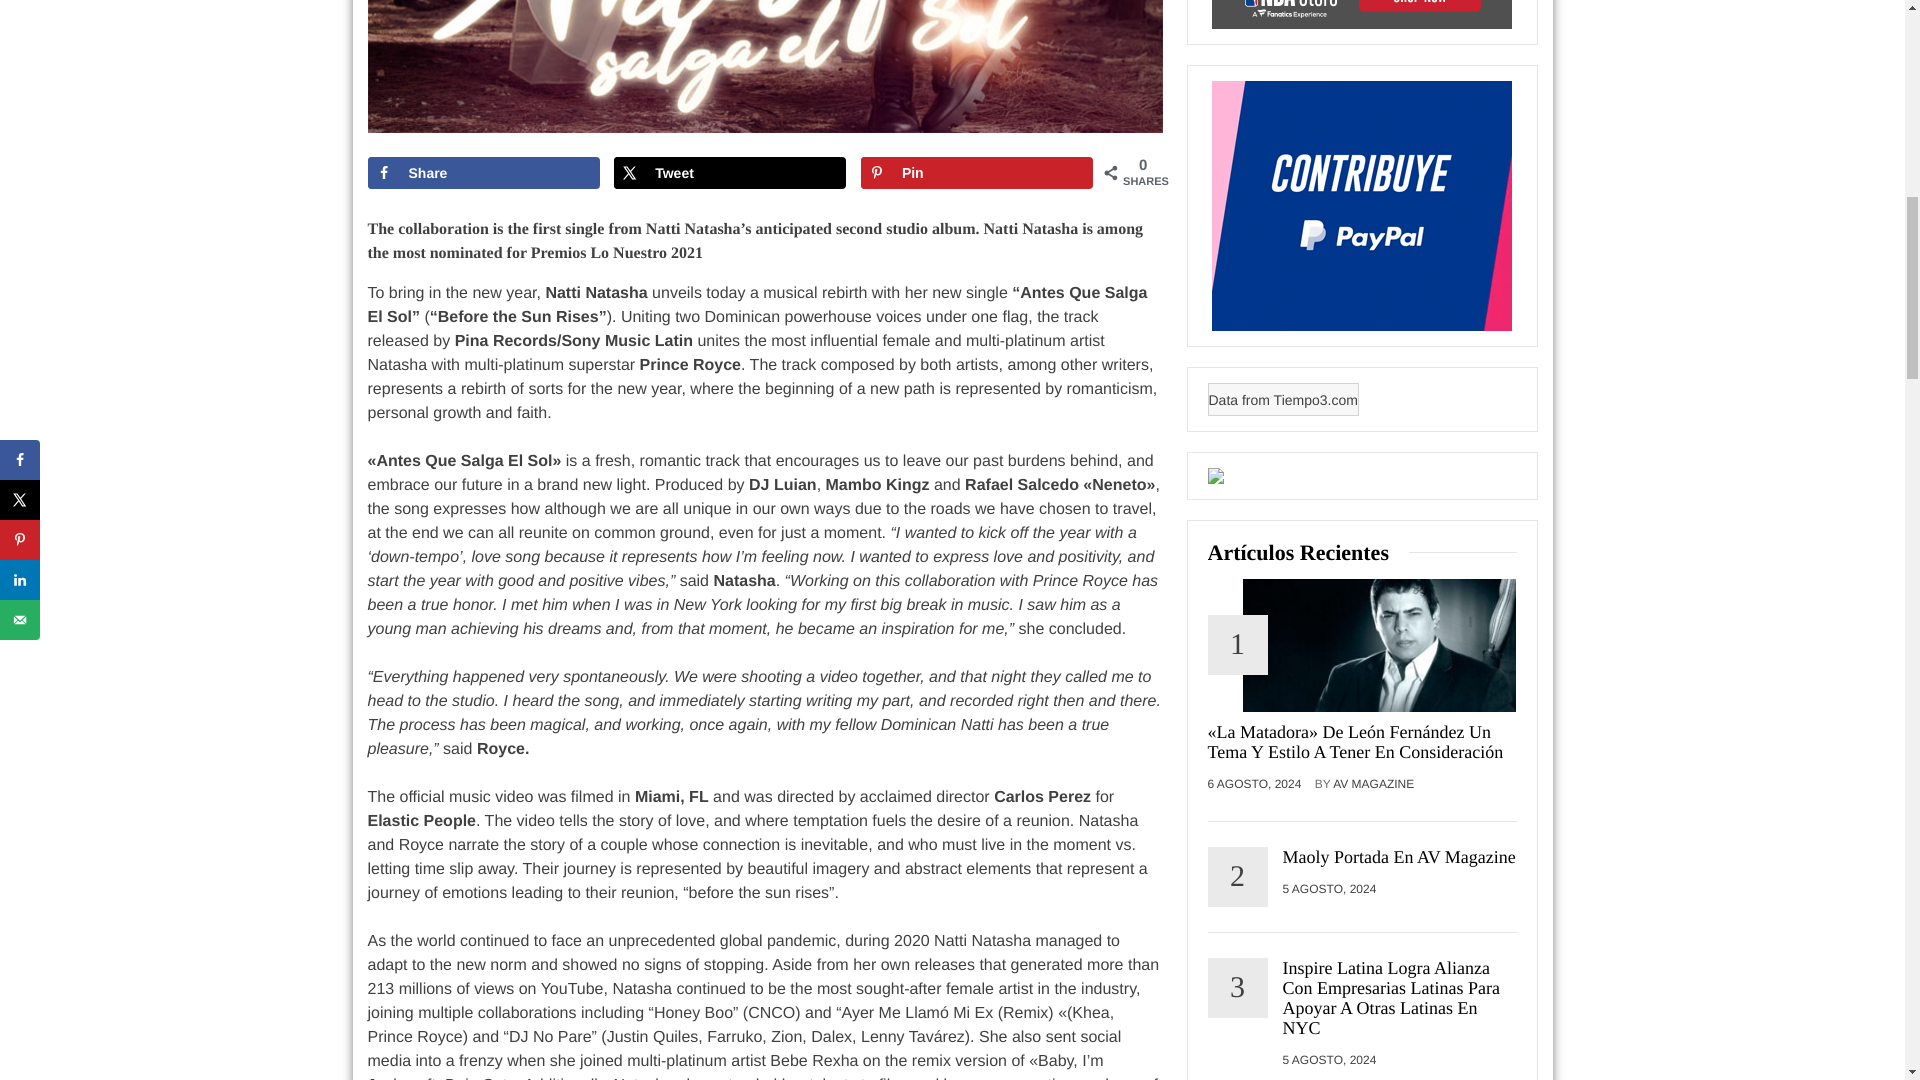 The width and height of the screenshot is (1920, 1080). Describe the element at coordinates (976, 172) in the screenshot. I see `Save to Pinterest` at that location.